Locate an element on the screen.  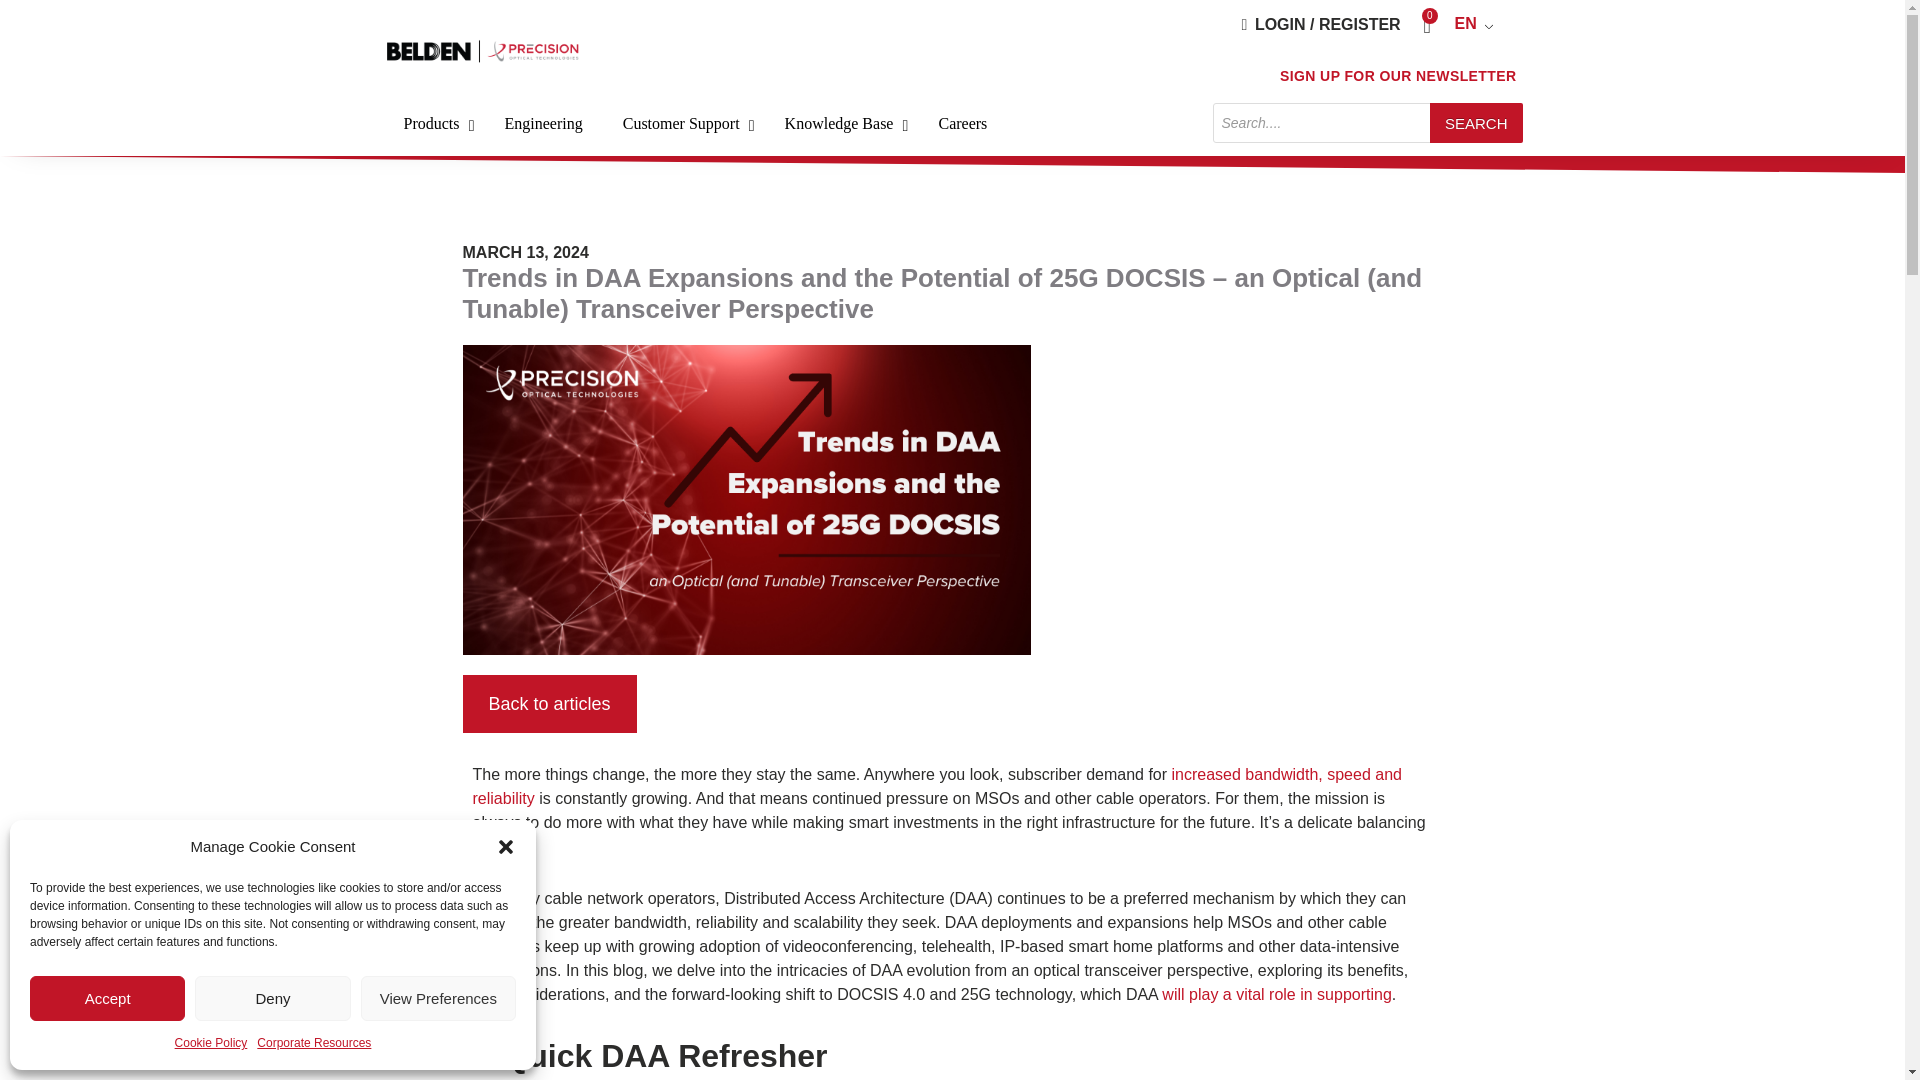
English is located at coordinates (1479, 23).